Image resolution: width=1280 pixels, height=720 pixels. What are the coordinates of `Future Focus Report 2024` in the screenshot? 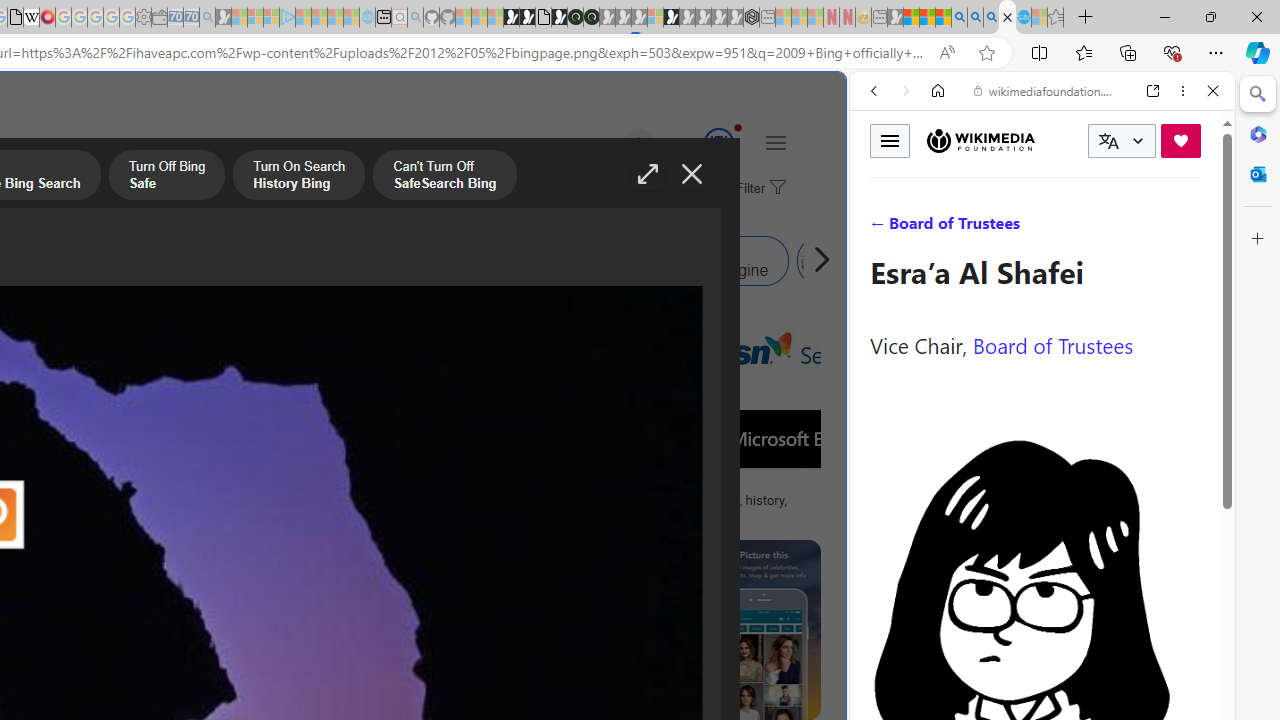 It's located at (591, 18).